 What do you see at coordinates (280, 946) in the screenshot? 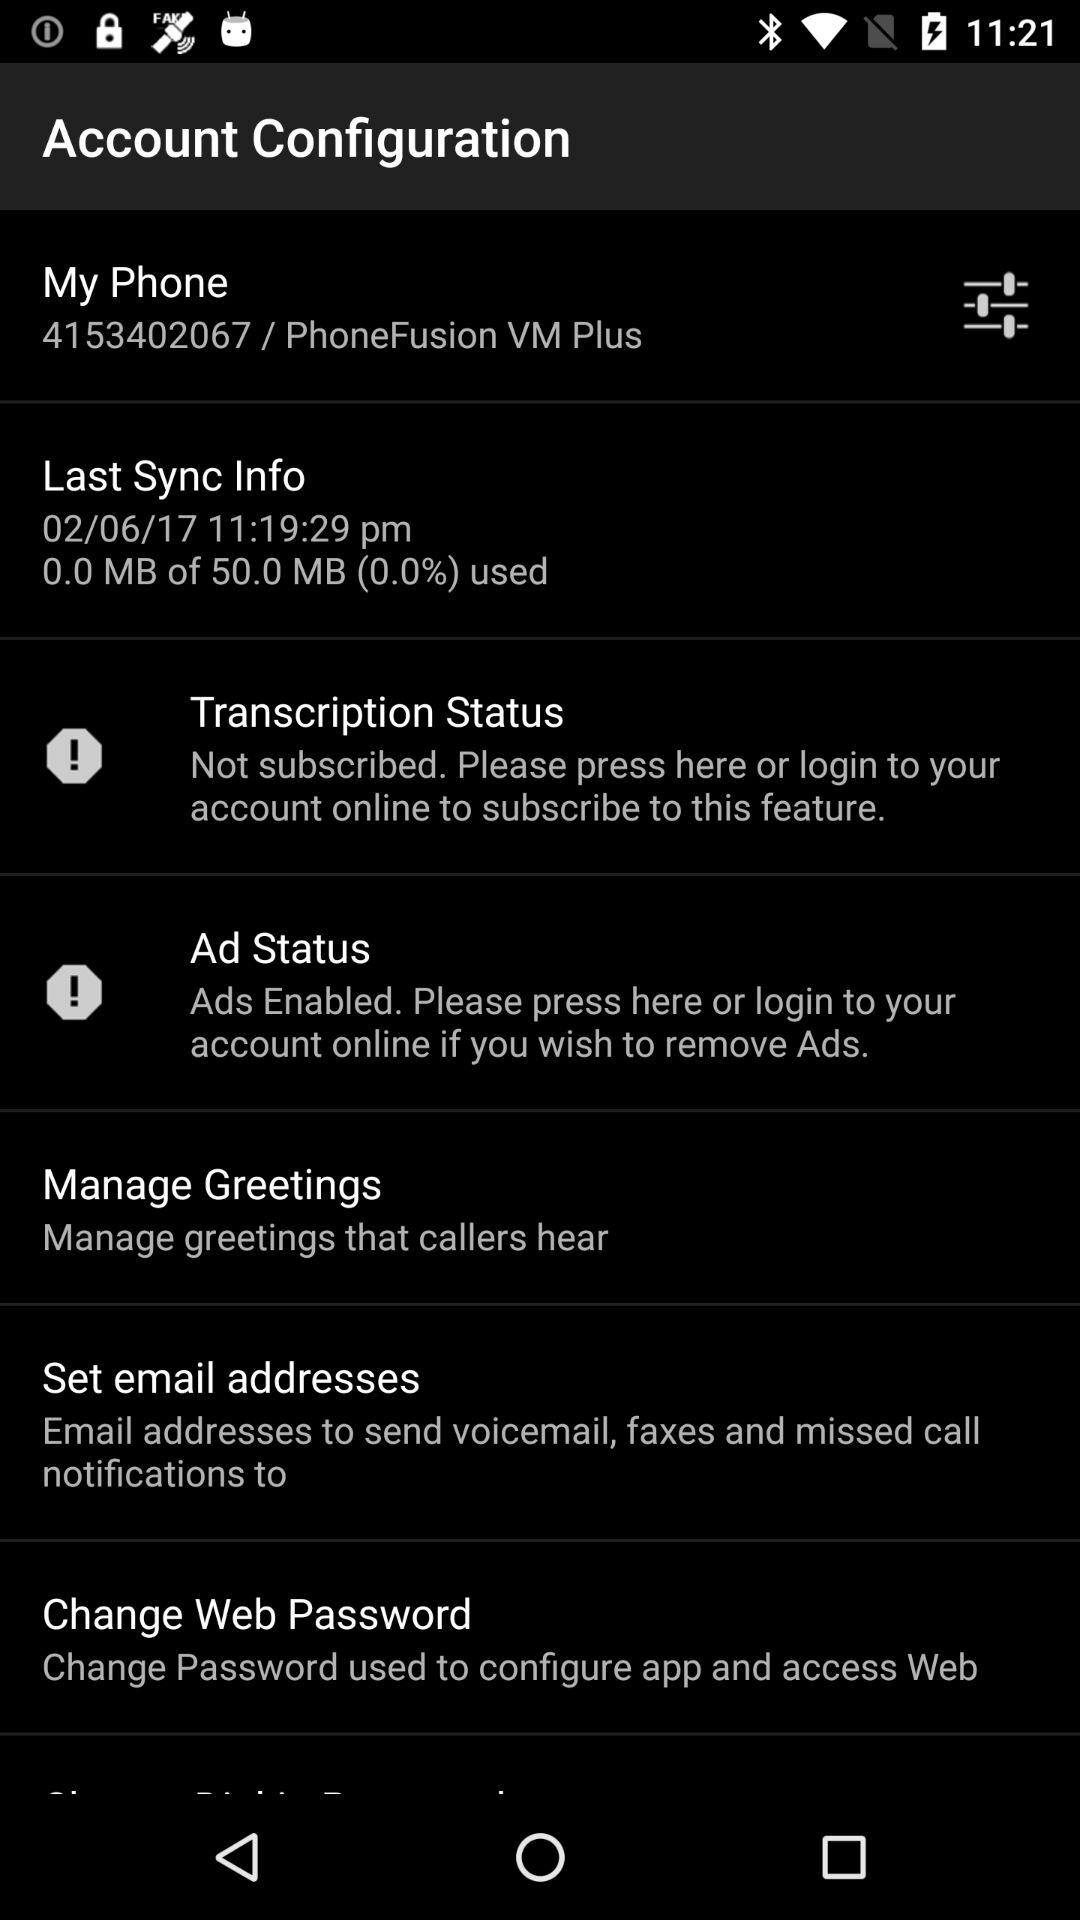
I see `open the ad status app` at bounding box center [280, 946].